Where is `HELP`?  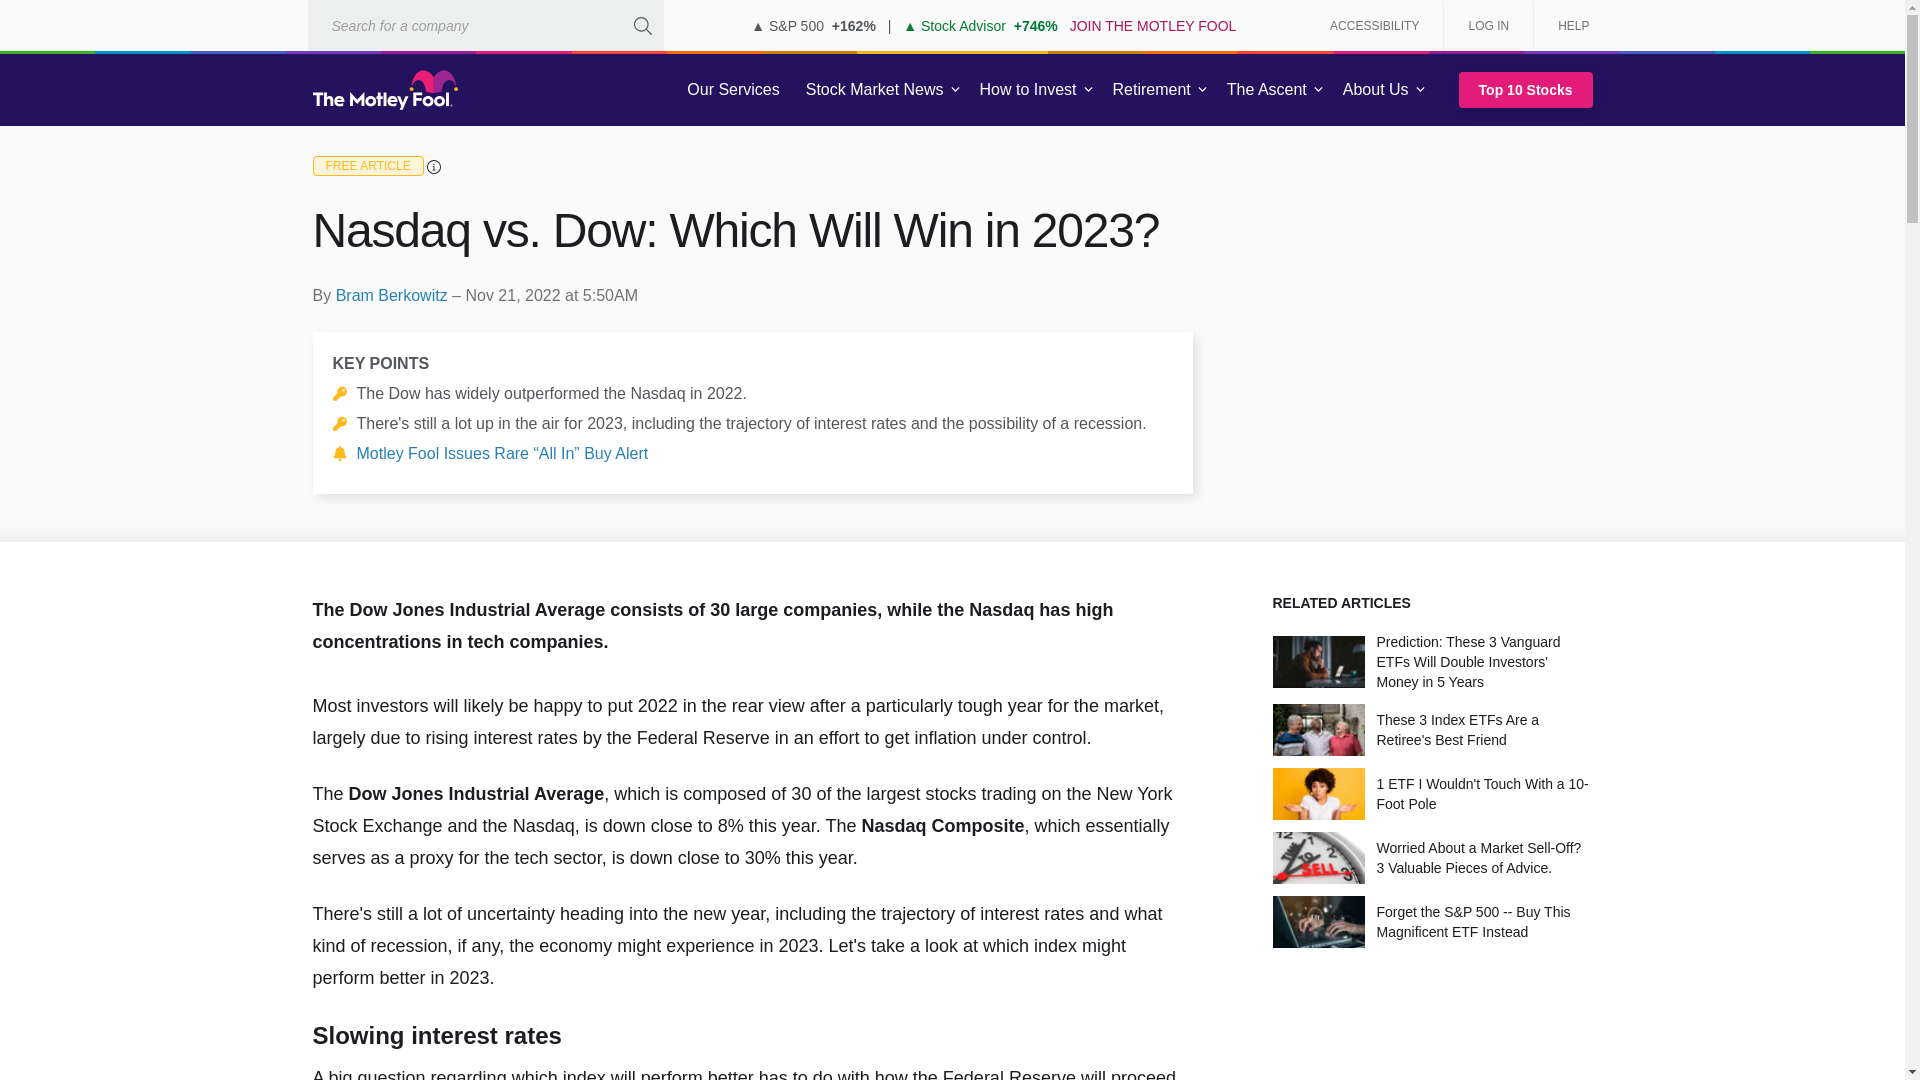 HELP is located at coordinates (1566, 26).